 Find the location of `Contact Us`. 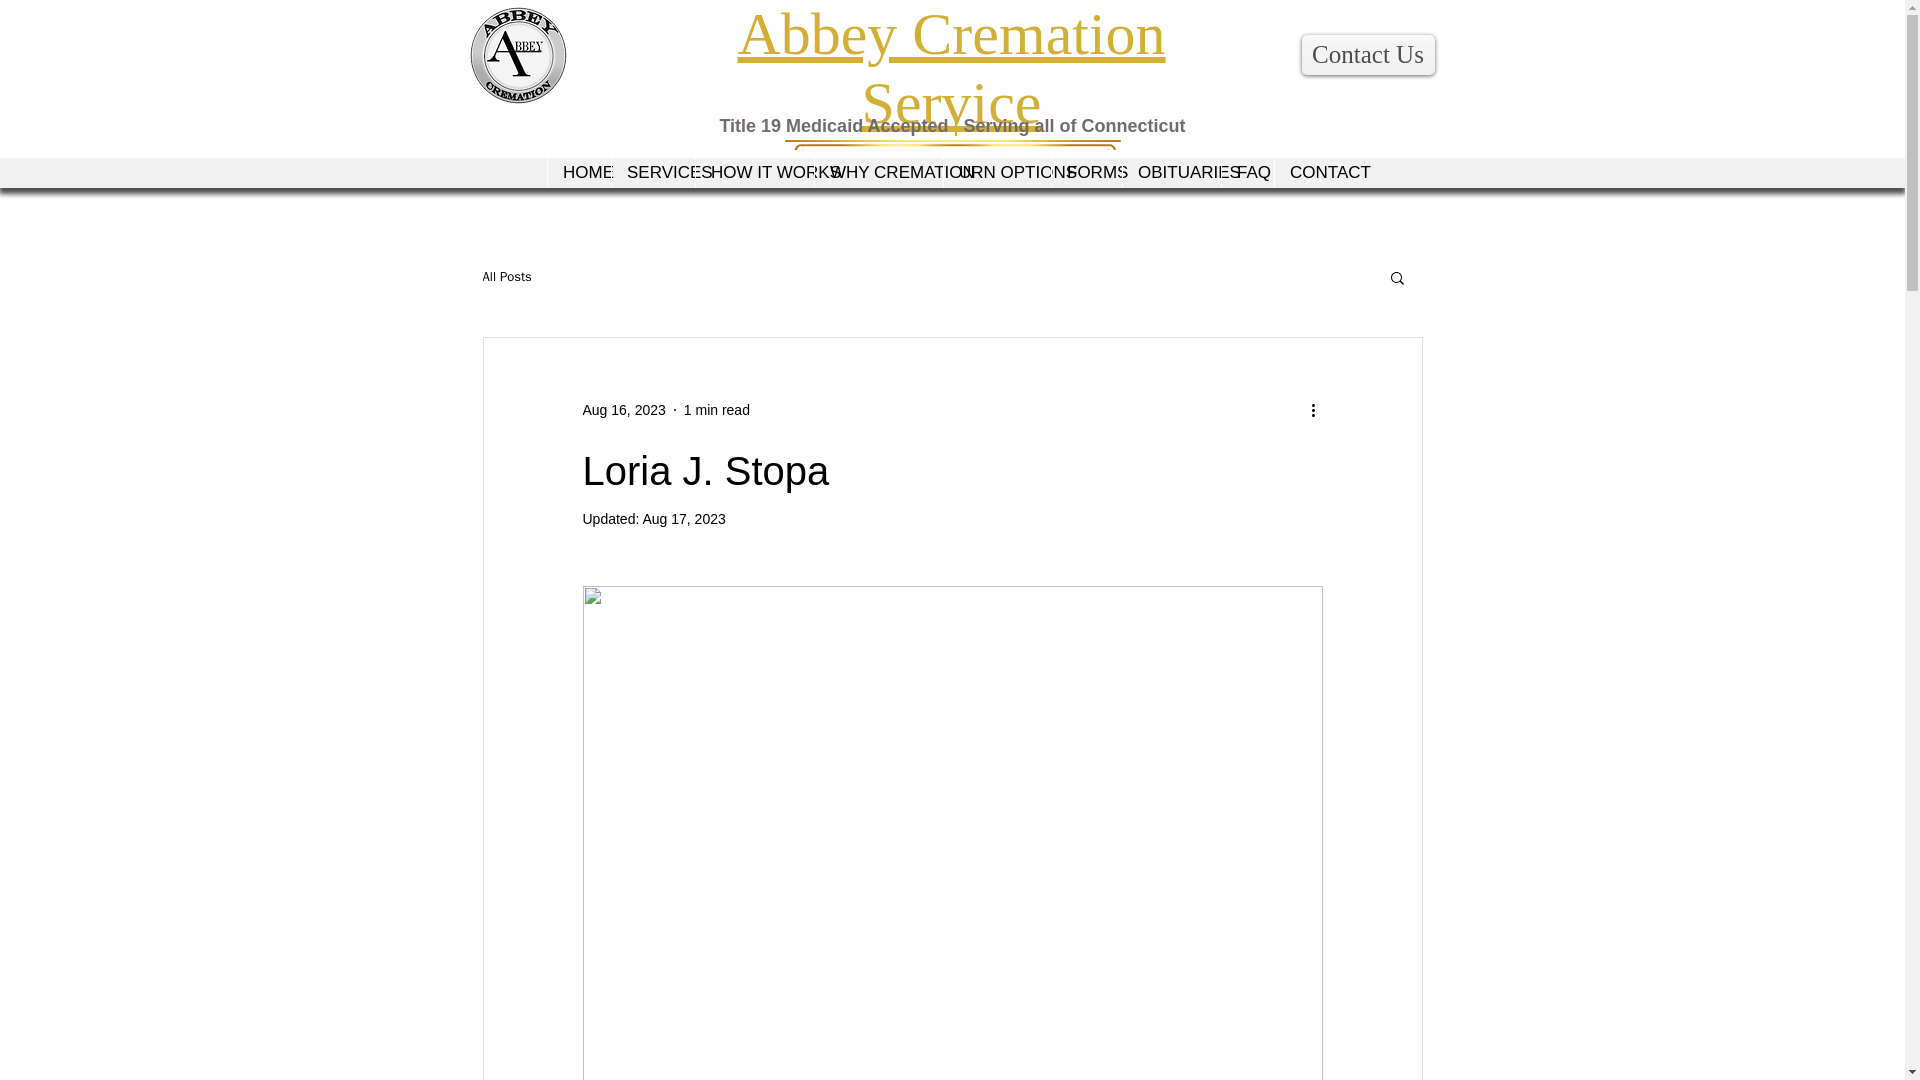

Contact Us is located at coordinates (1368, 54).